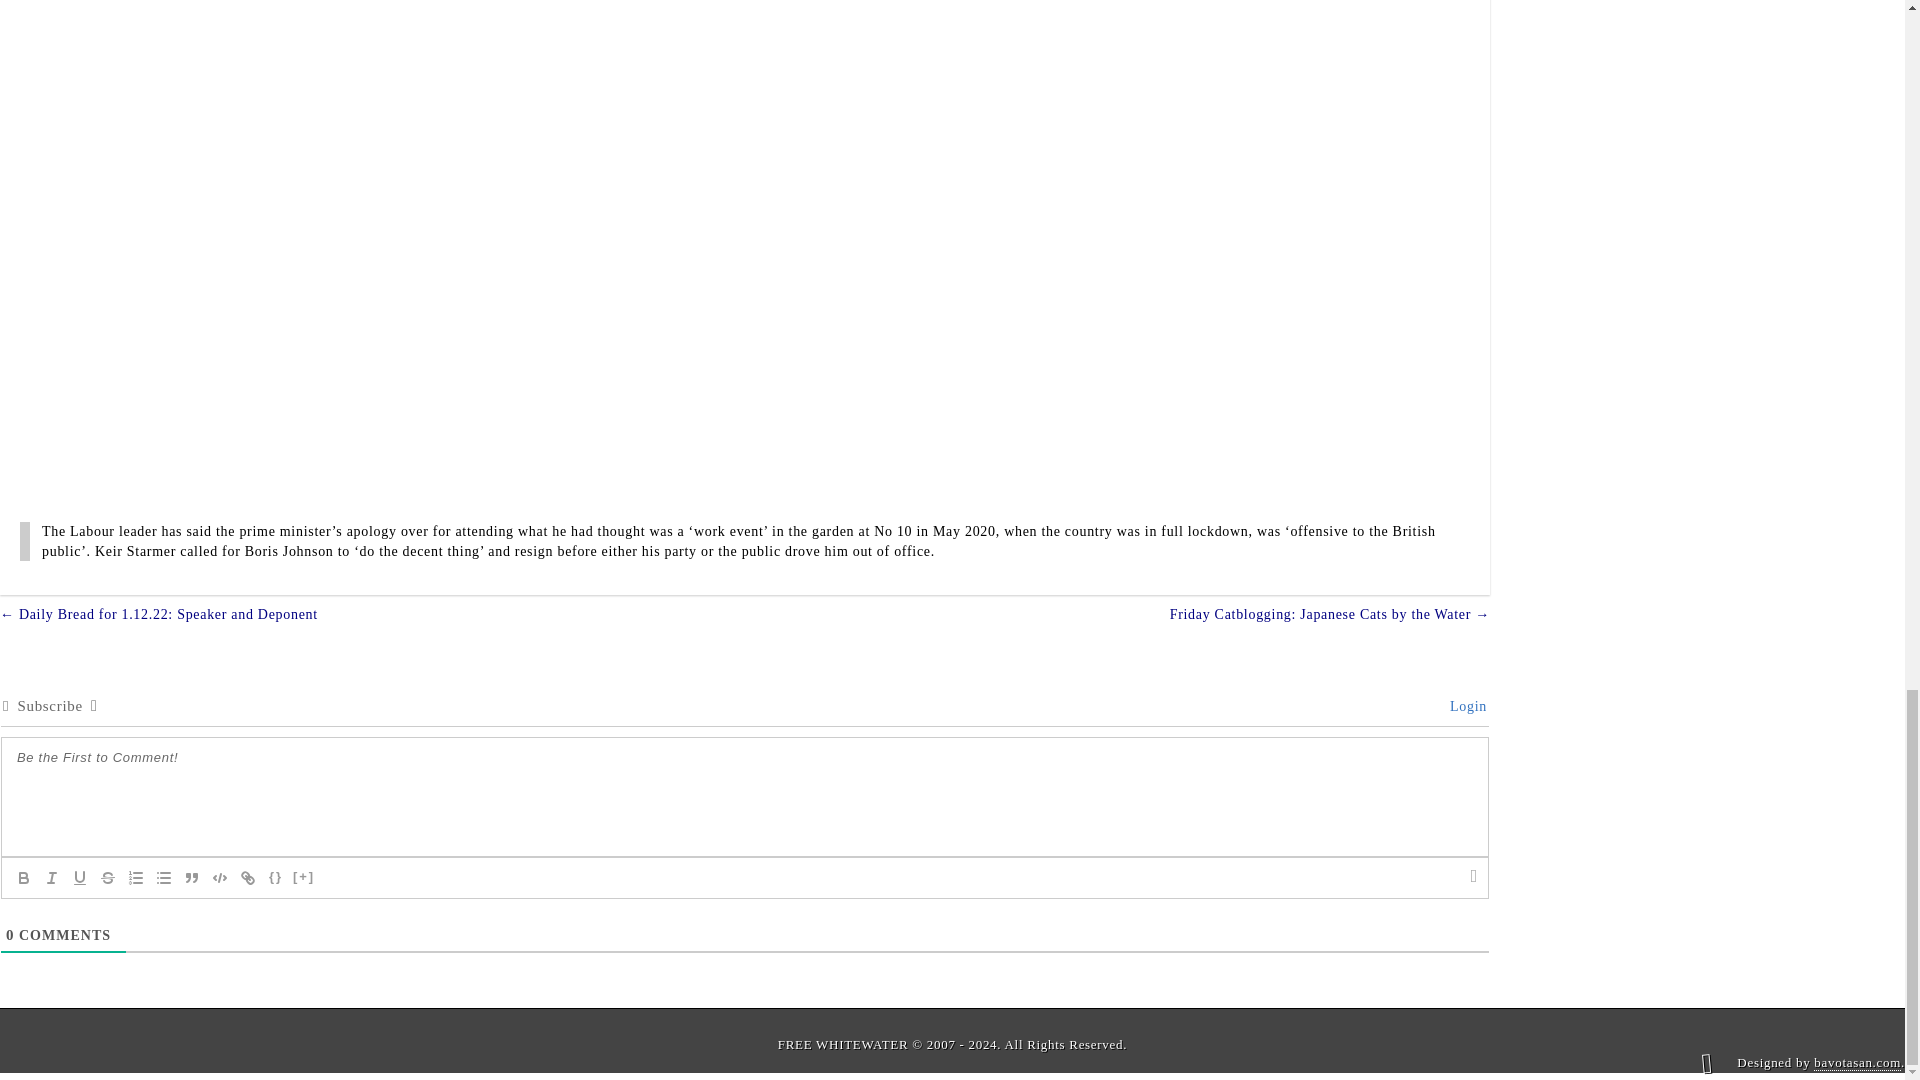 The width and height of the screenshot is (1920, 1080). Describe the element at coordinates (108, 878) in the screenshot. I see `Strike` at that location.